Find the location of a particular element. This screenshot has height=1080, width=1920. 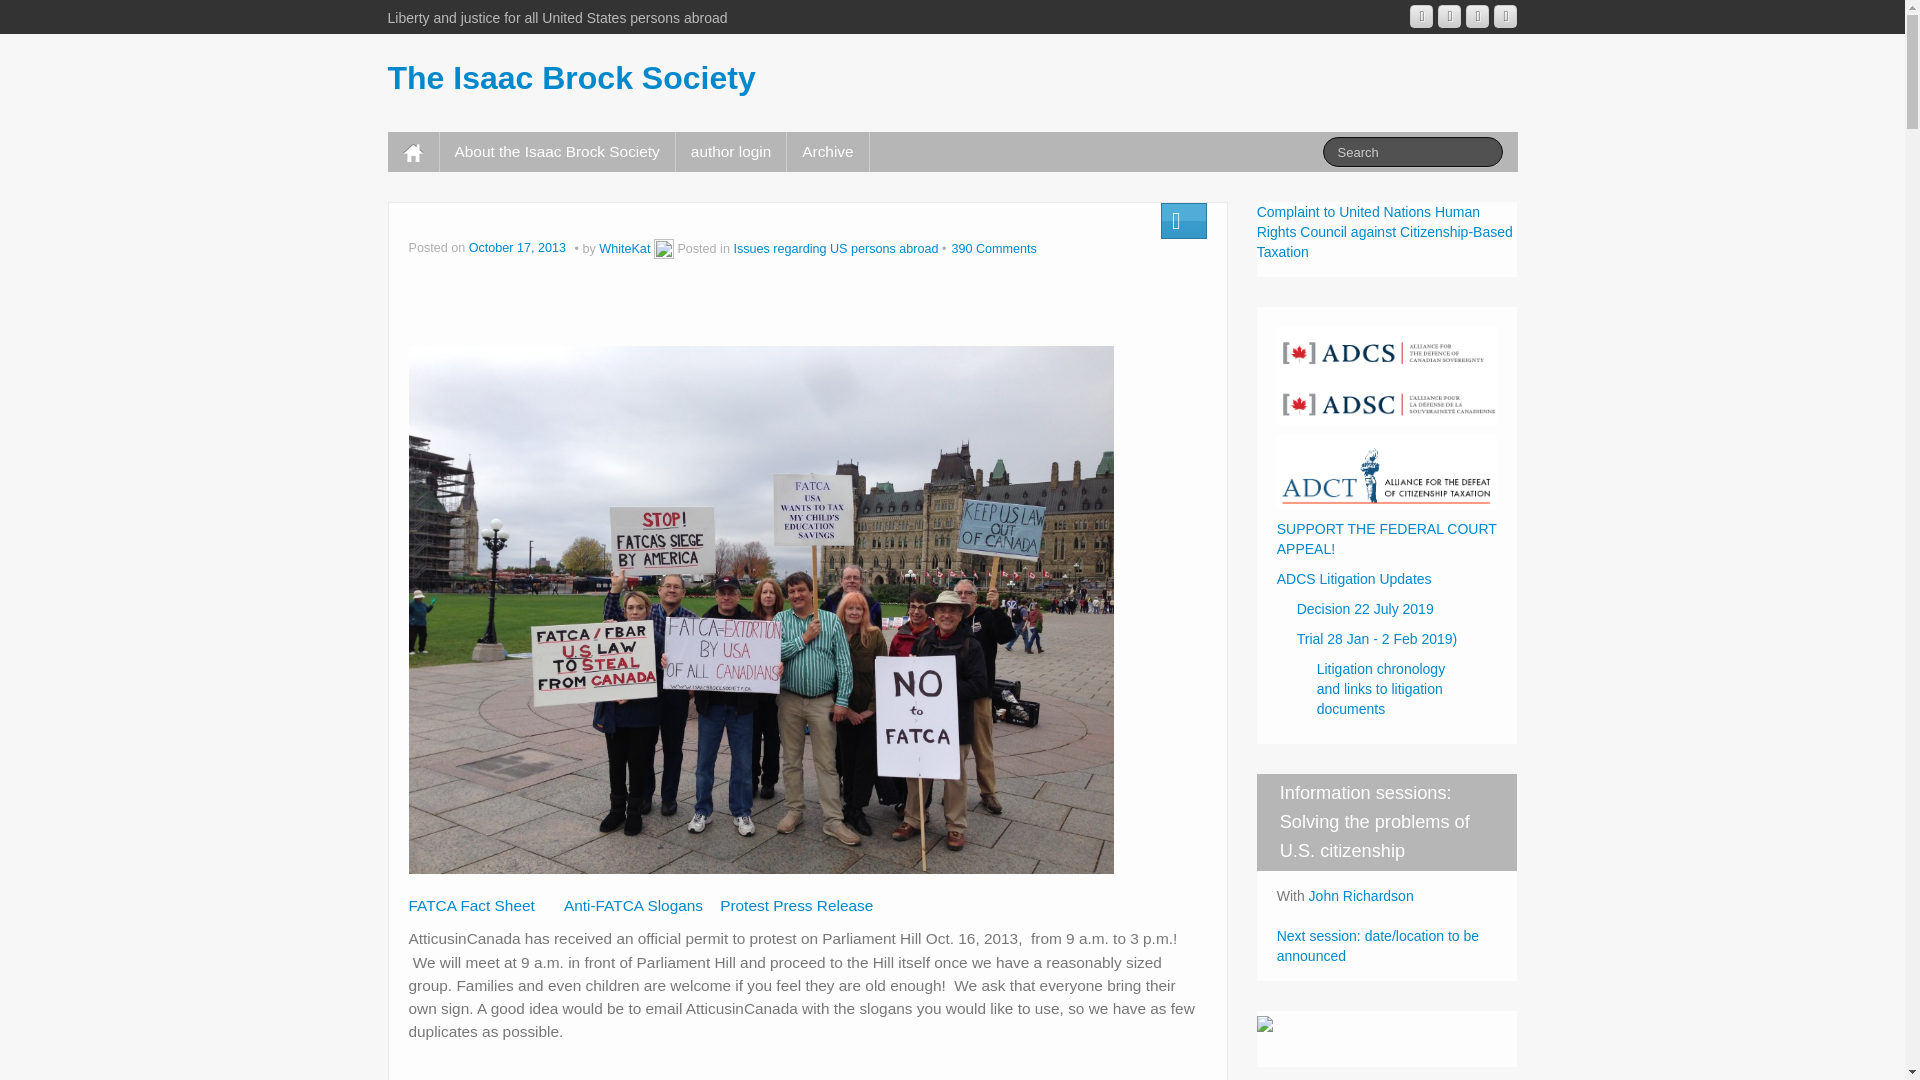

October 17, 2013 is located at coordinates (519, 248).